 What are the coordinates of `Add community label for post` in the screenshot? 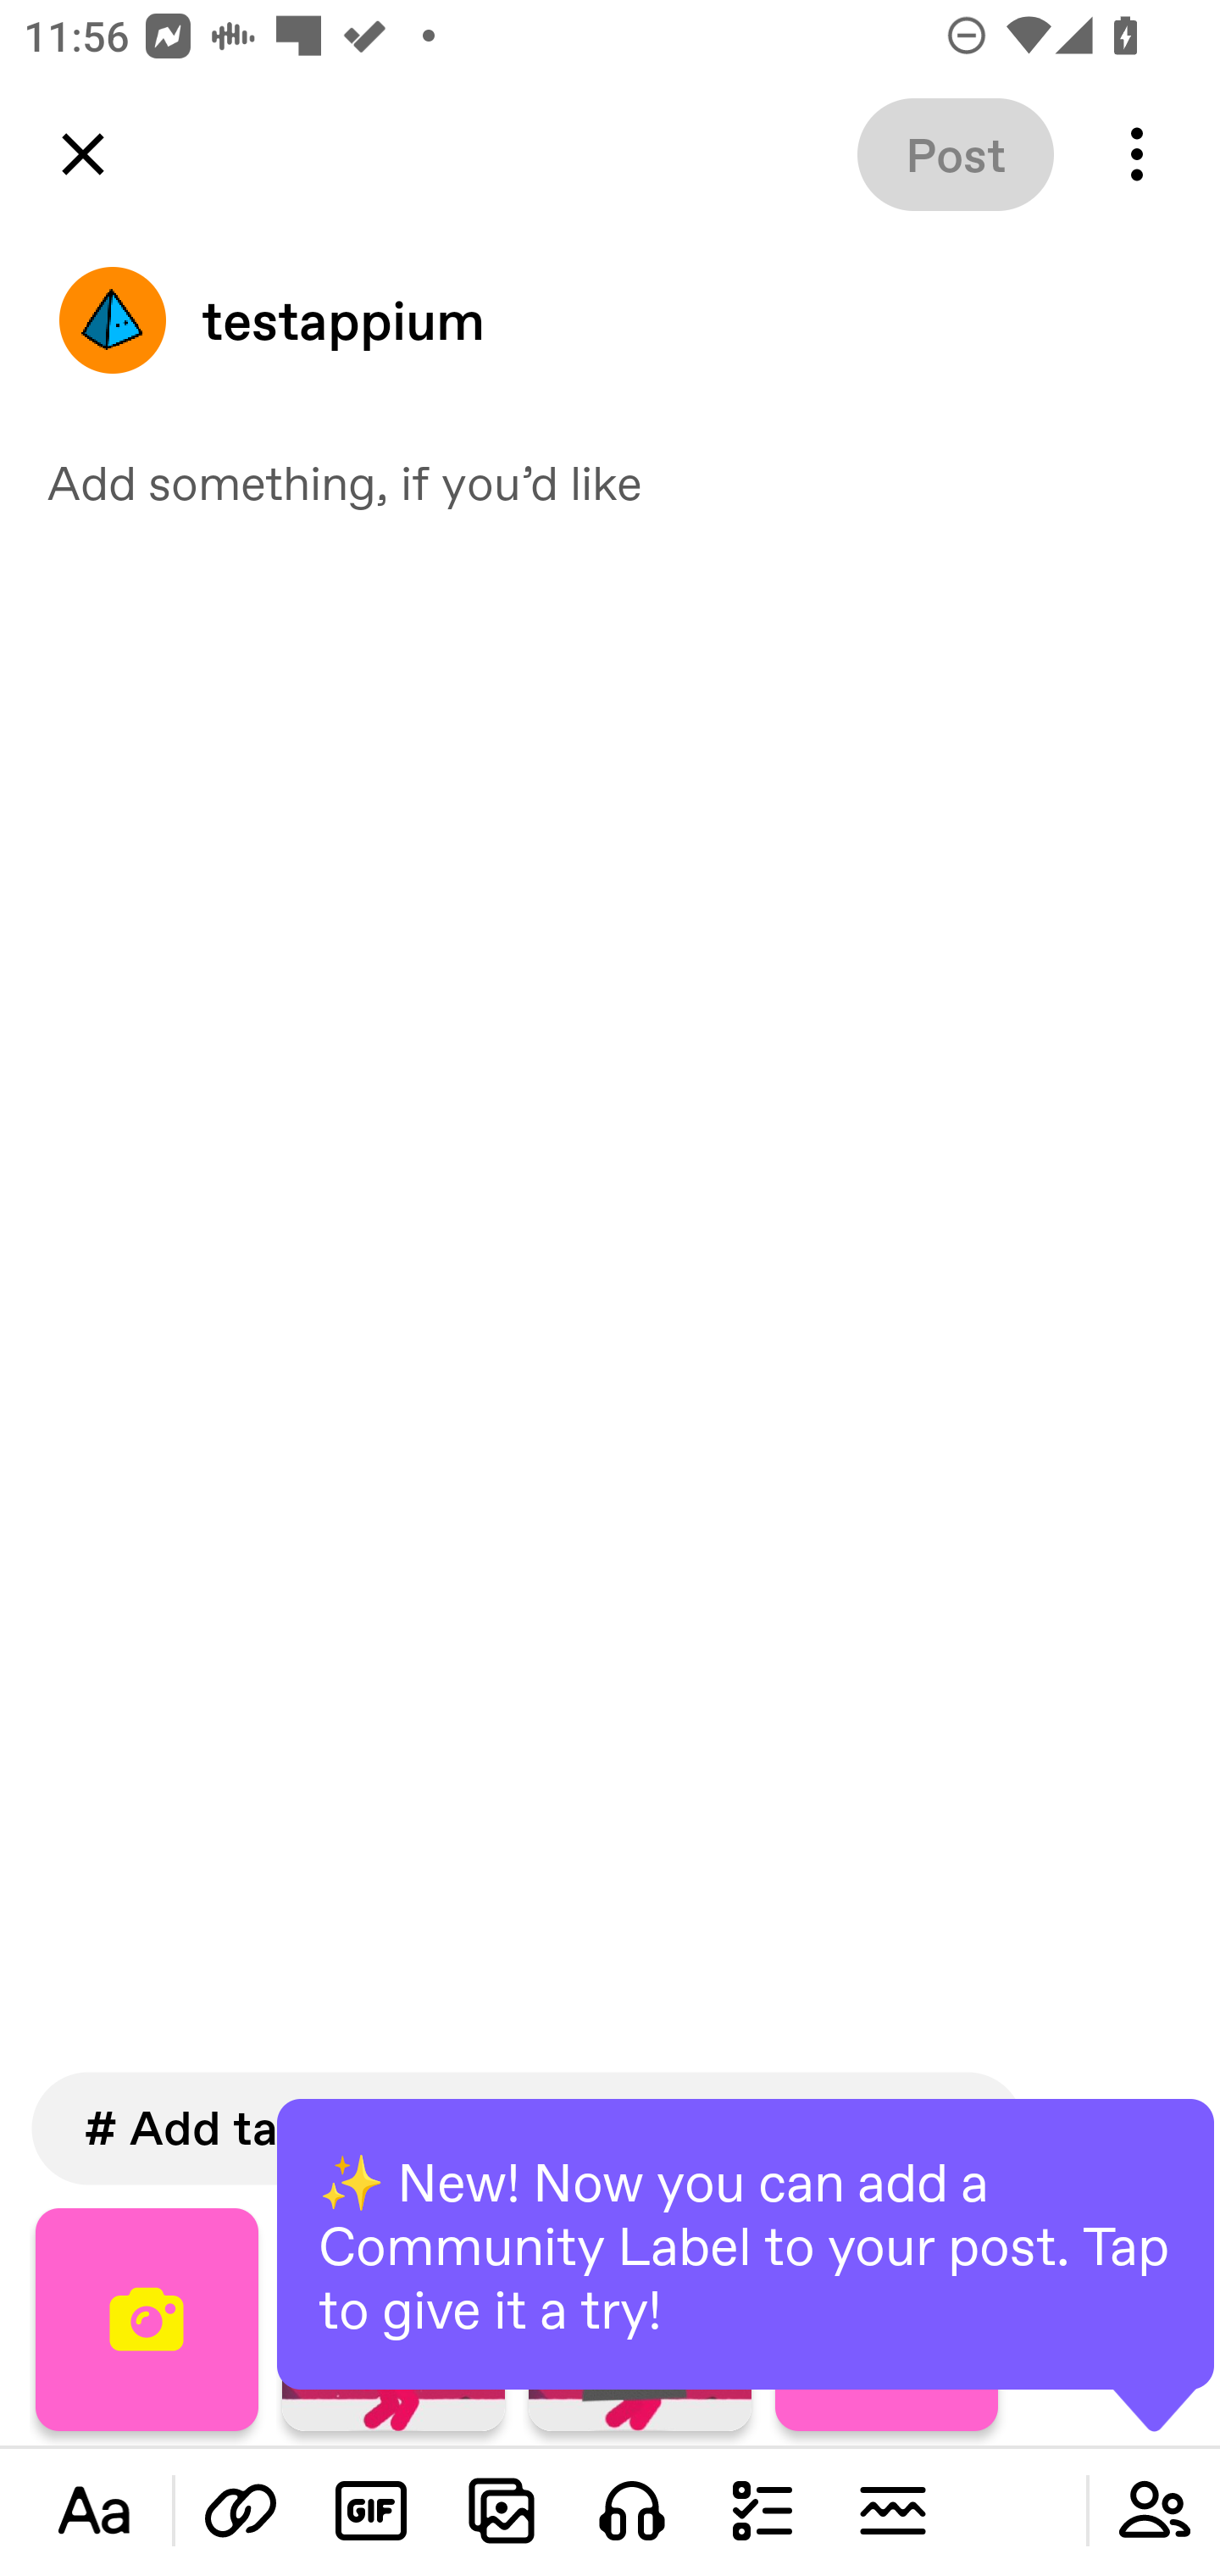 It's located at (1154, 2510).